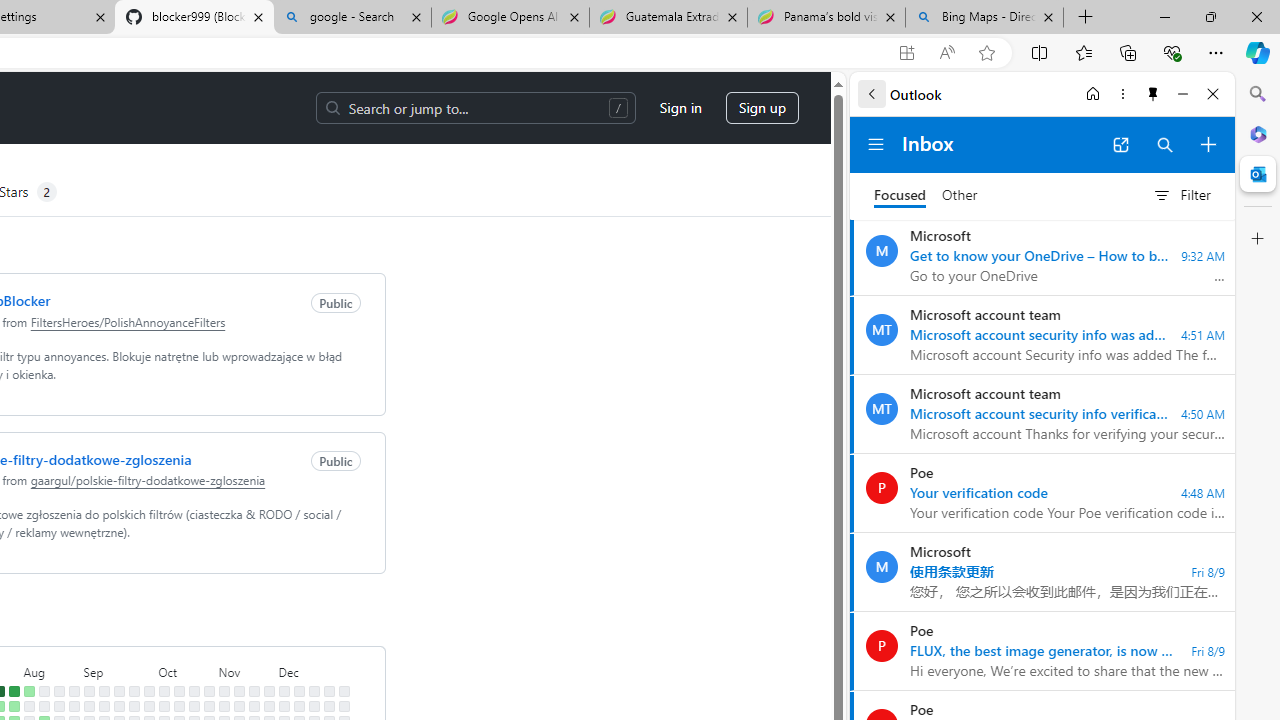 The width and height of the screenshot is (1280, 720). What do you see at coordinates (14, 706) in the screenshot?
I see `1 contribution on July 29th.` at bounding box center [14, 706].